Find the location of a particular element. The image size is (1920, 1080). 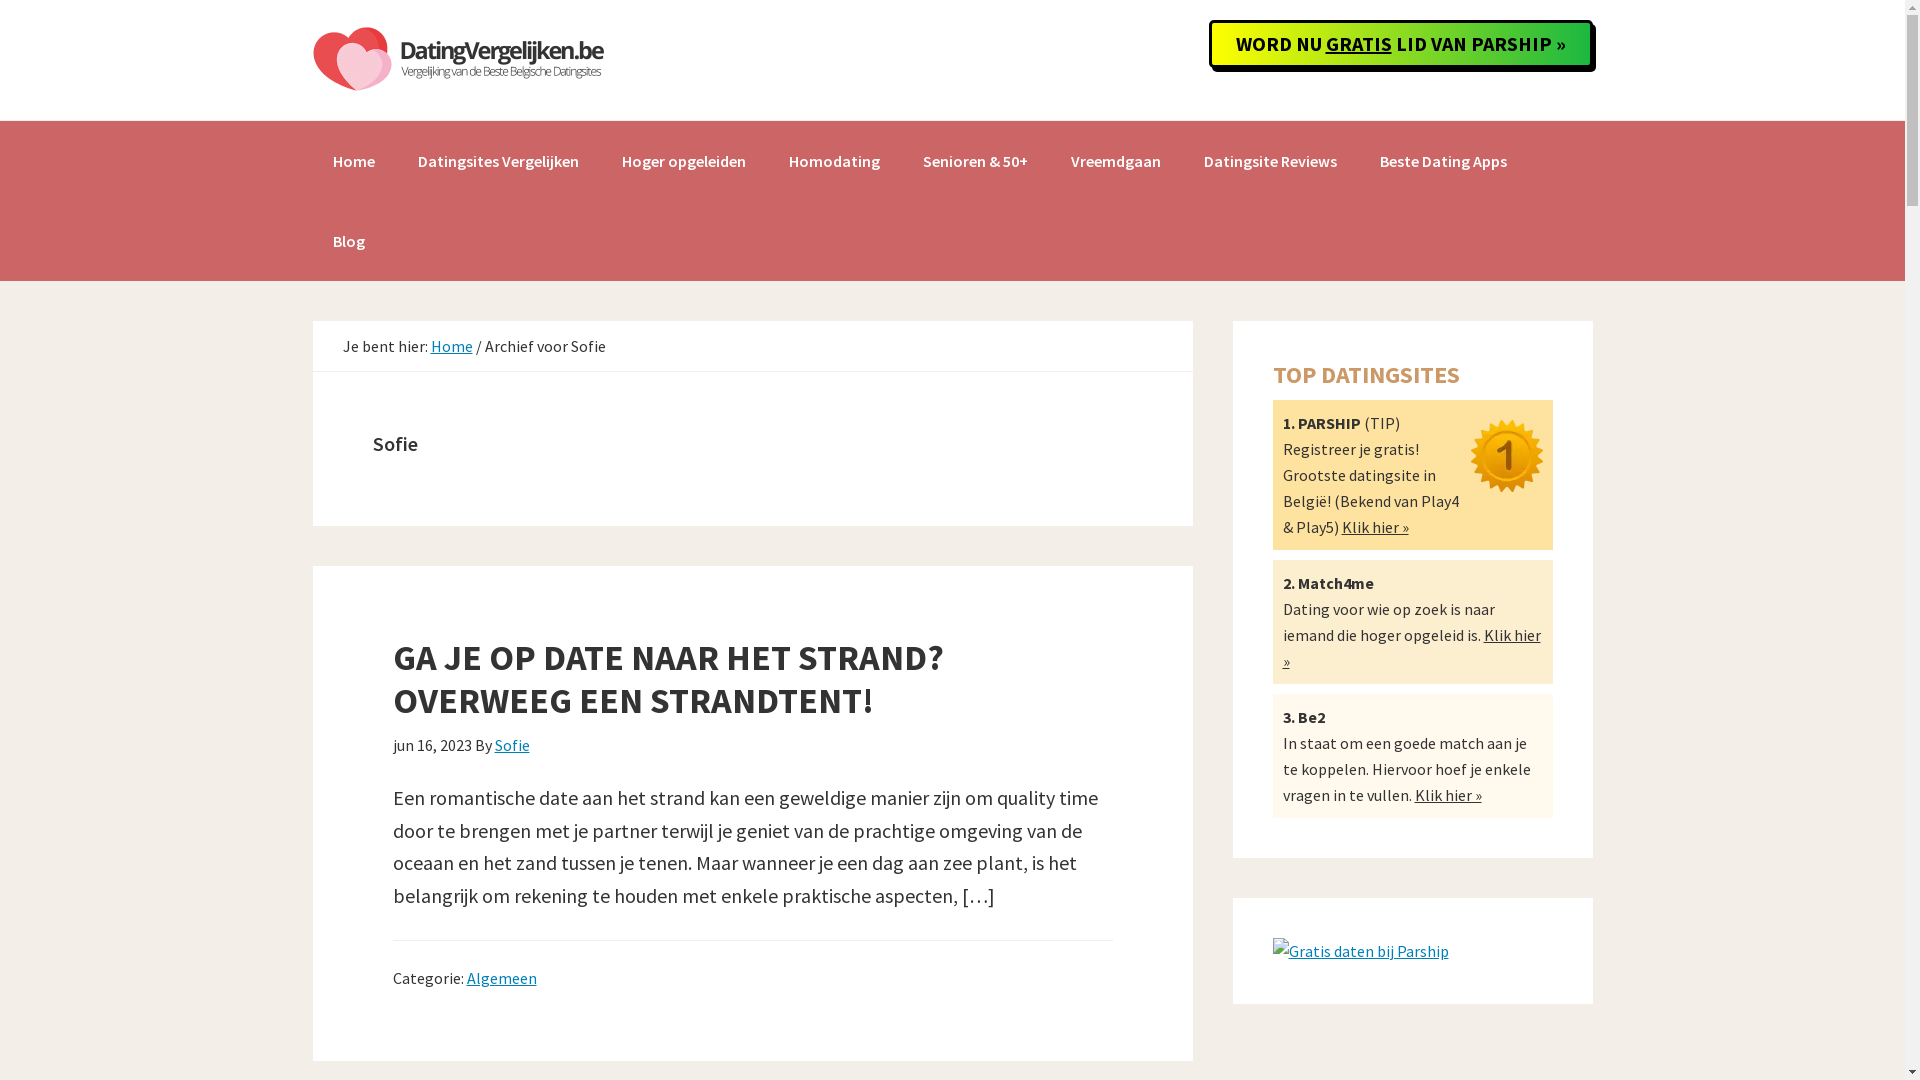

Dating Vergelijken is located at coordinates (462, 60).